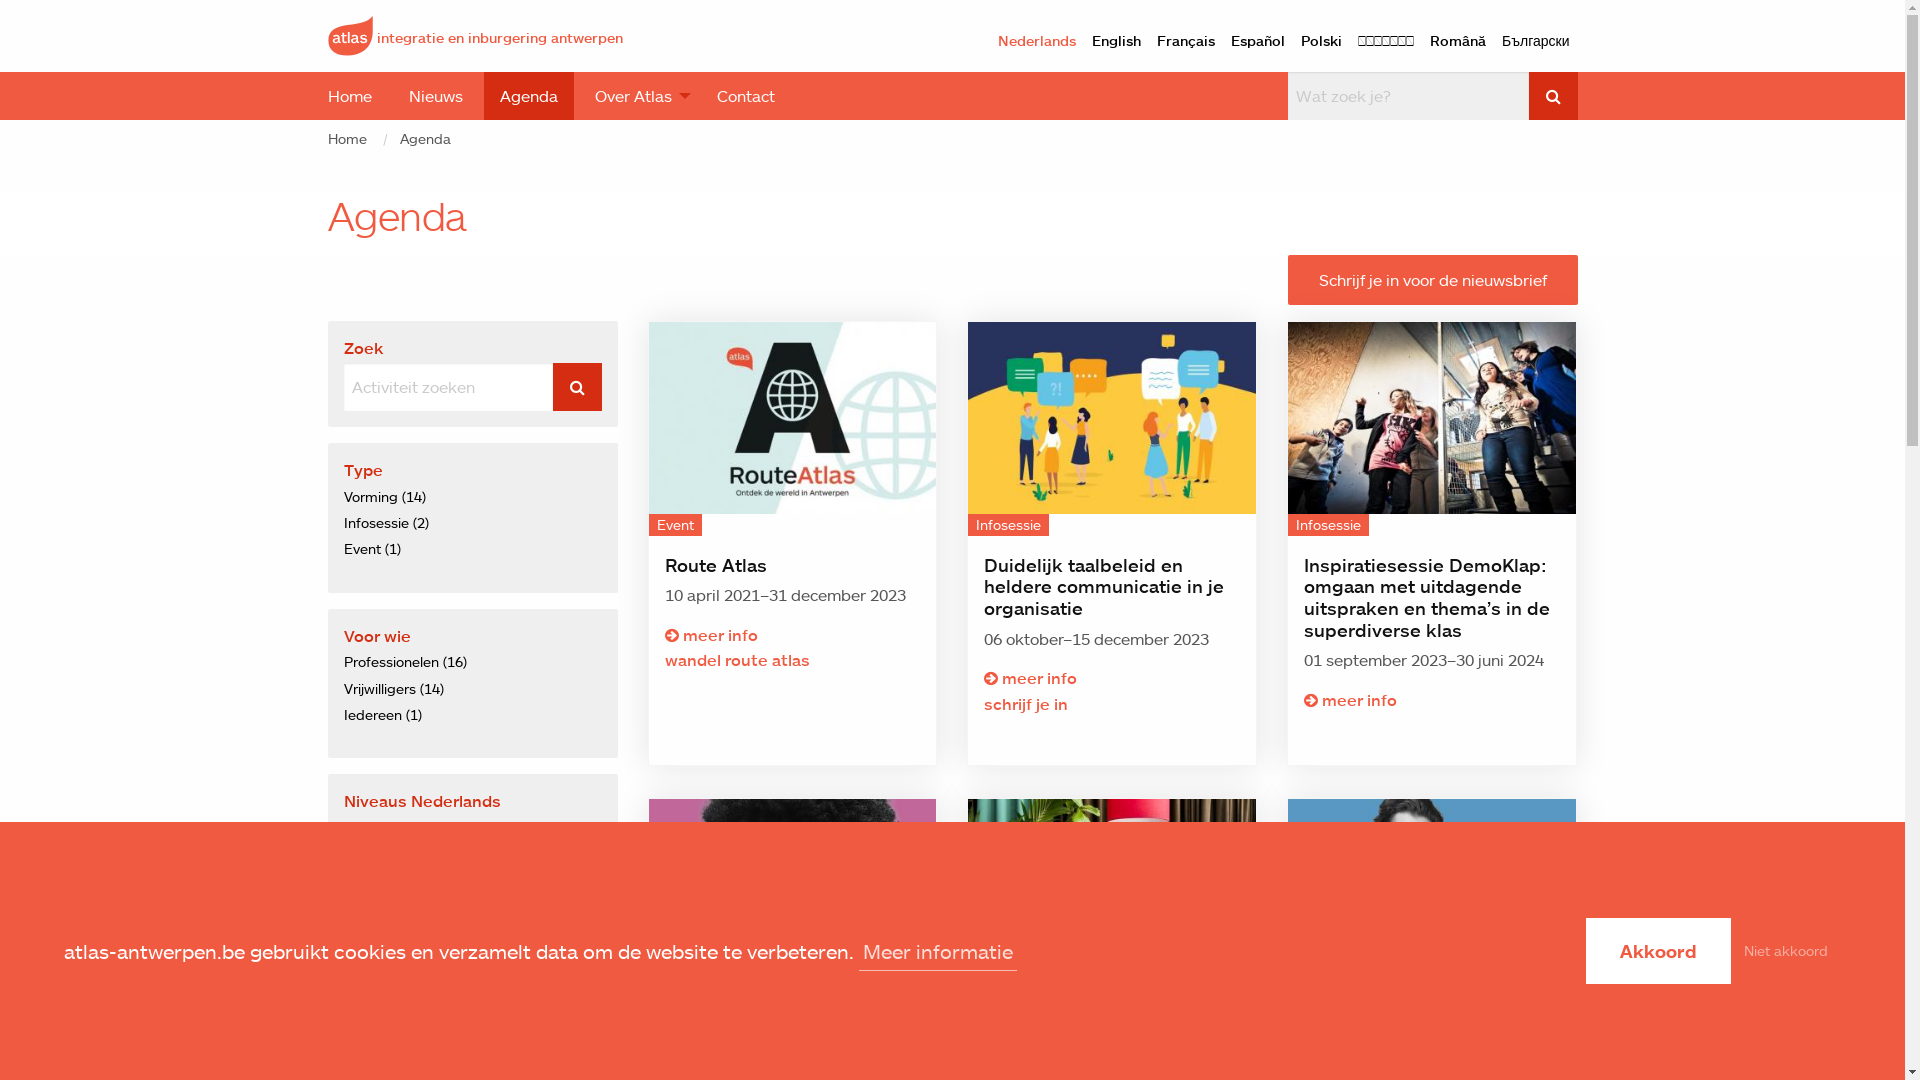 The height and width of the screenshot is (1080, 1920). What do you see at coordinates (394, 858) in the screenshot?
I see `(3)` at bounding box center [394, 858].